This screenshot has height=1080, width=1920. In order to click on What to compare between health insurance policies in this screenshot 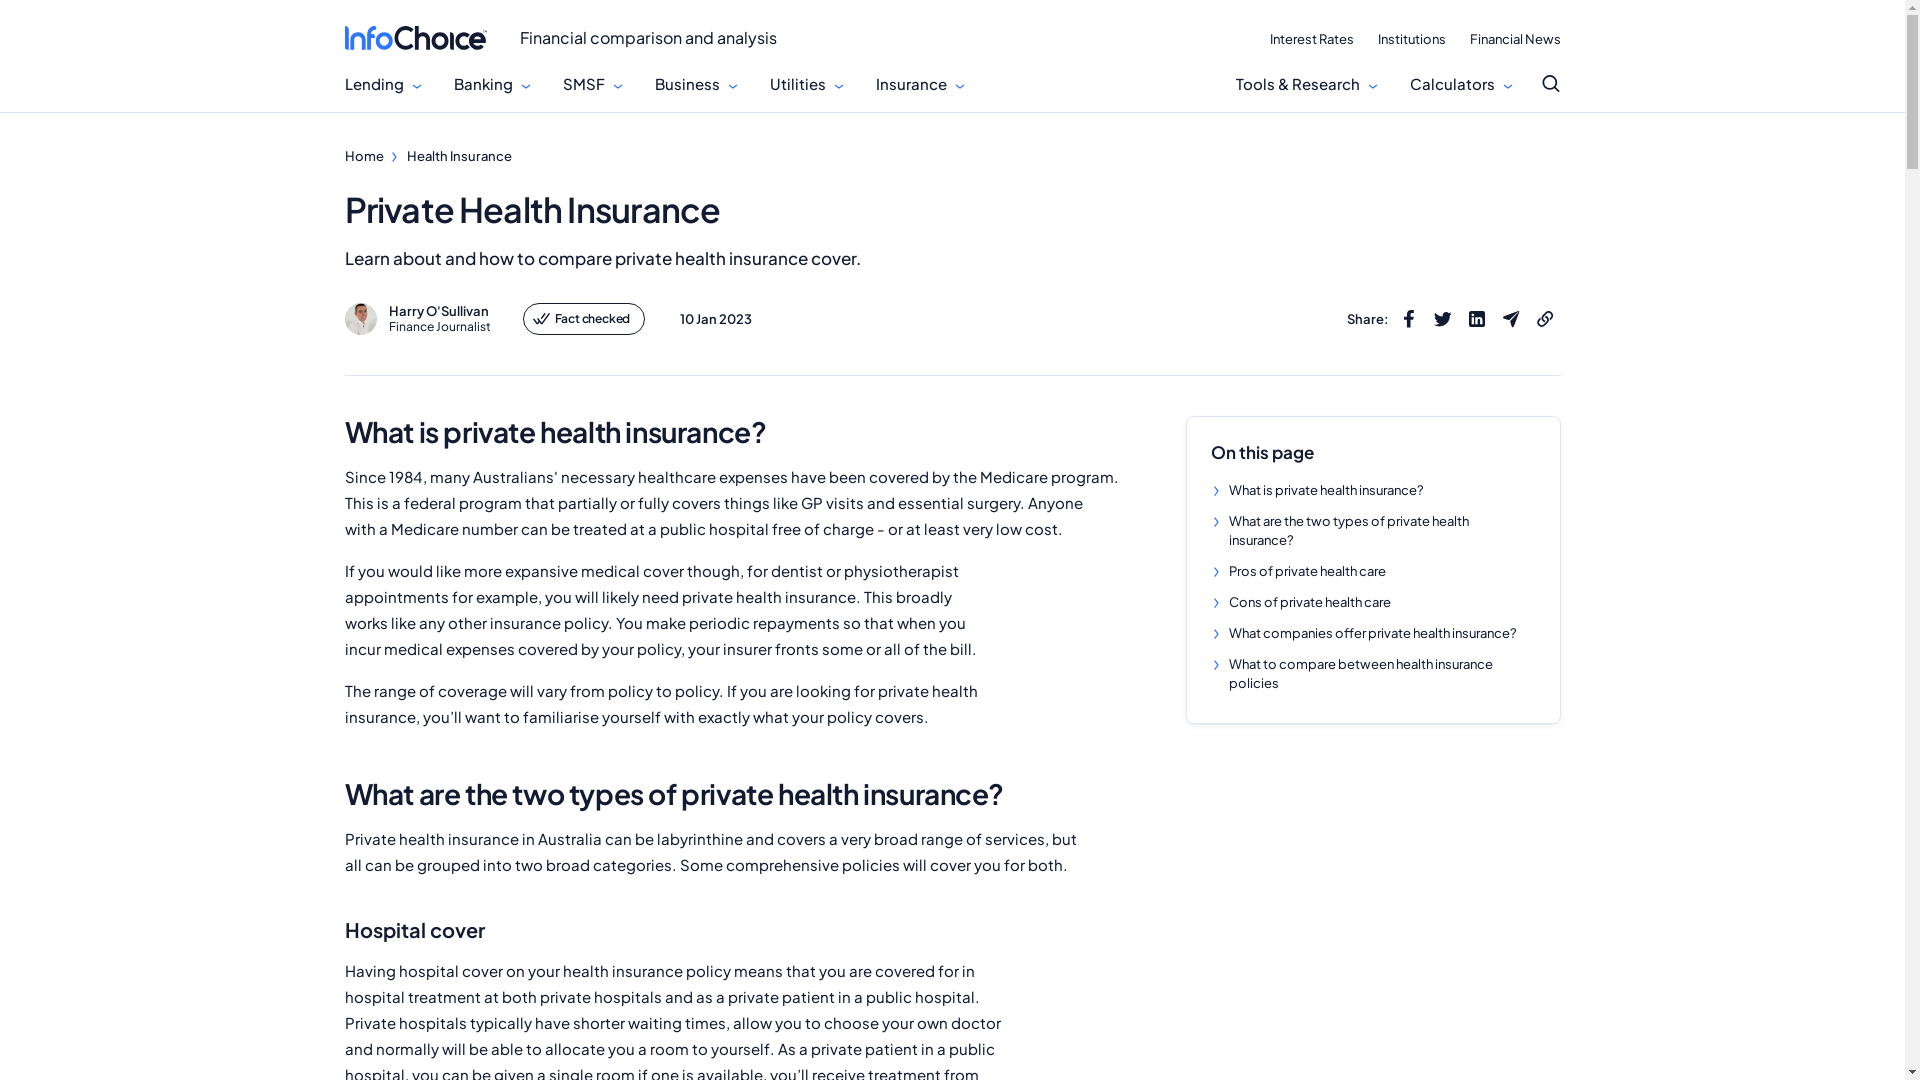, I will do `click(1372, 674)`.